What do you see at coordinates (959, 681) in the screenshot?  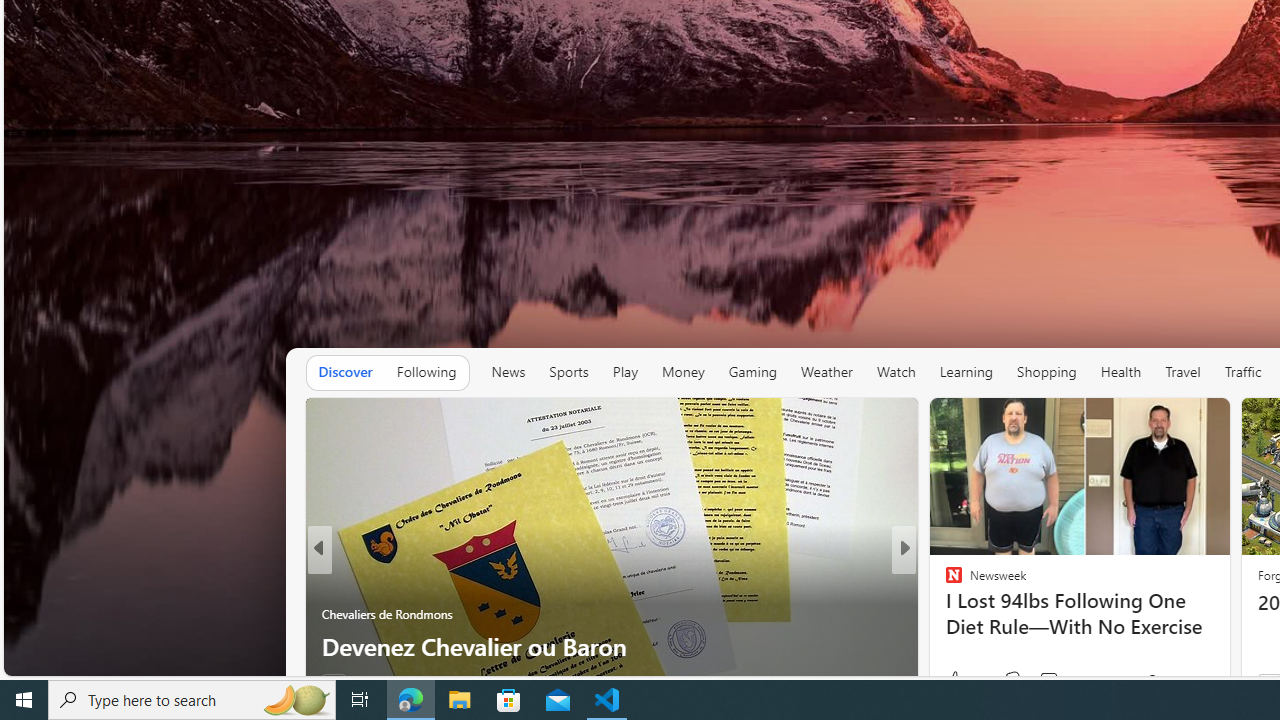 I see `587 Like` at bounding box center [959, 681].